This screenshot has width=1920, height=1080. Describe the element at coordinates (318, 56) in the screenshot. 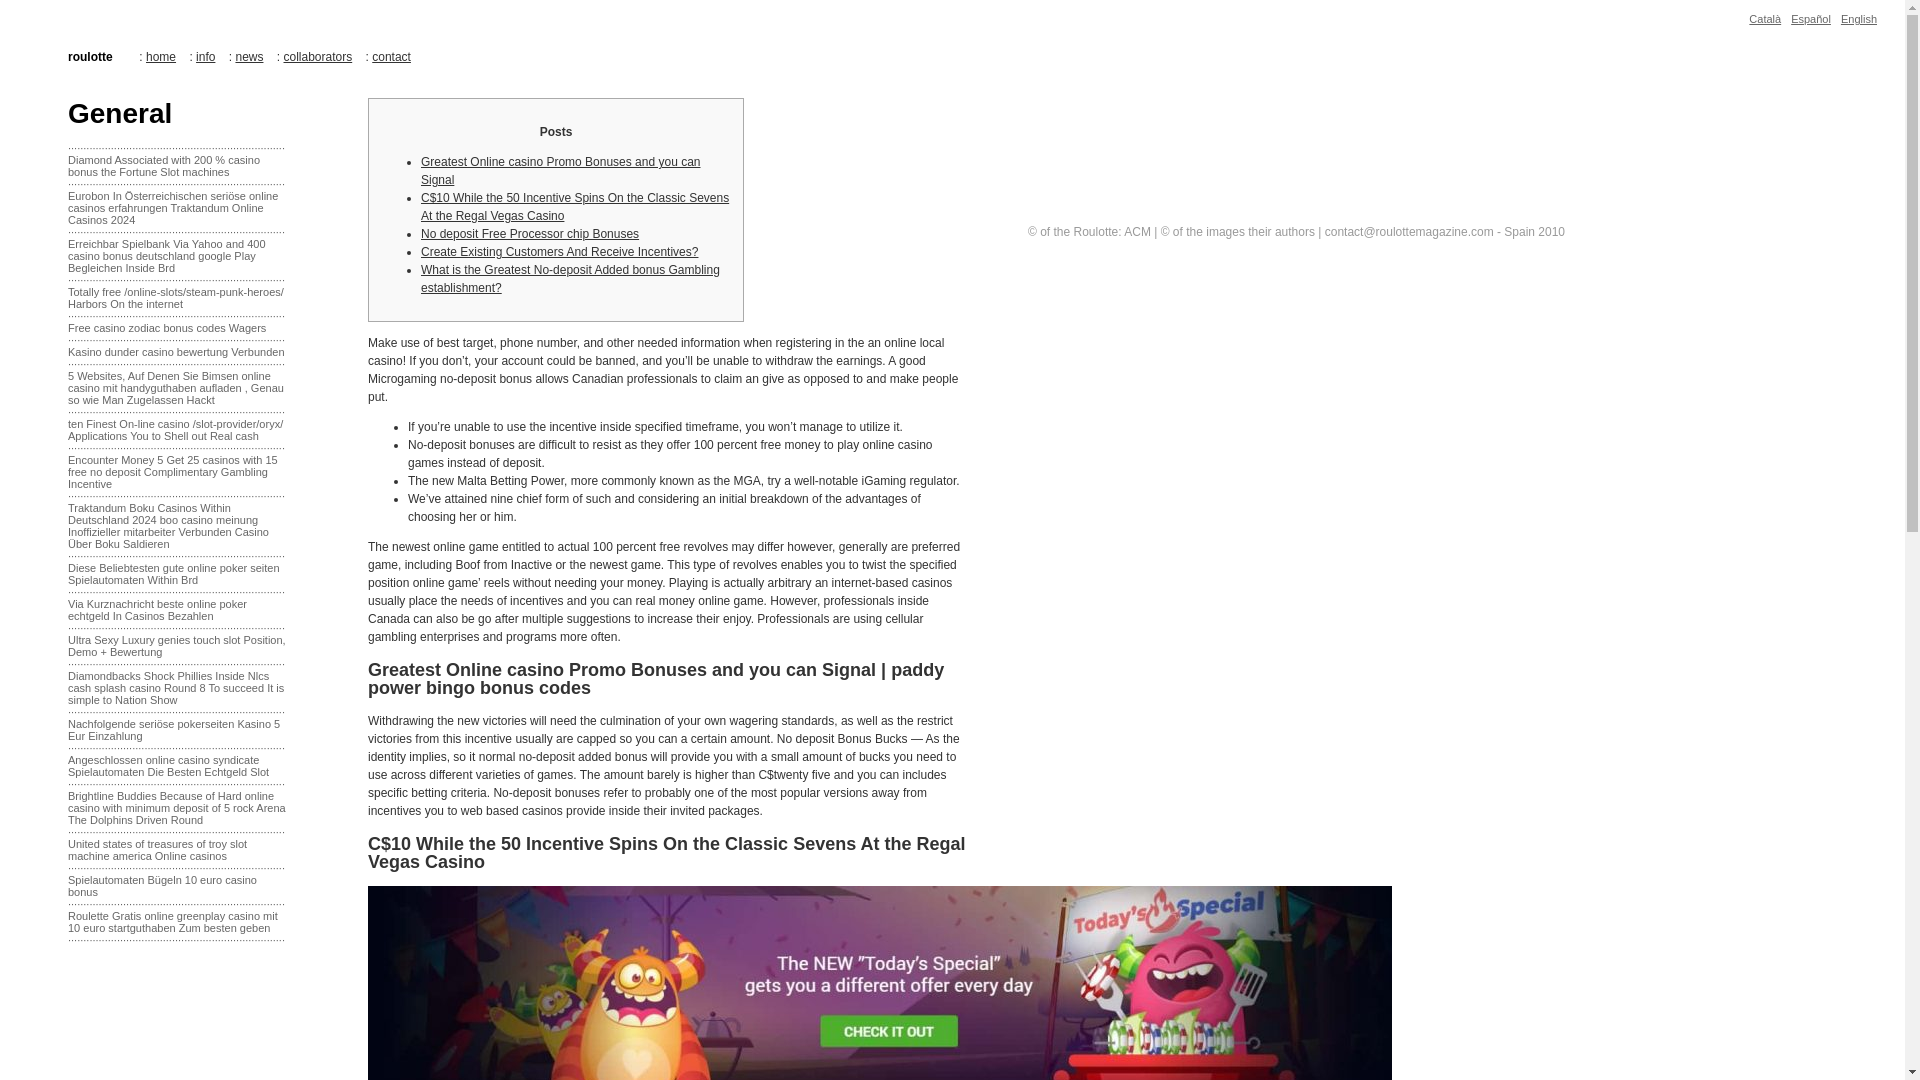

I see `collaborators` at that location.